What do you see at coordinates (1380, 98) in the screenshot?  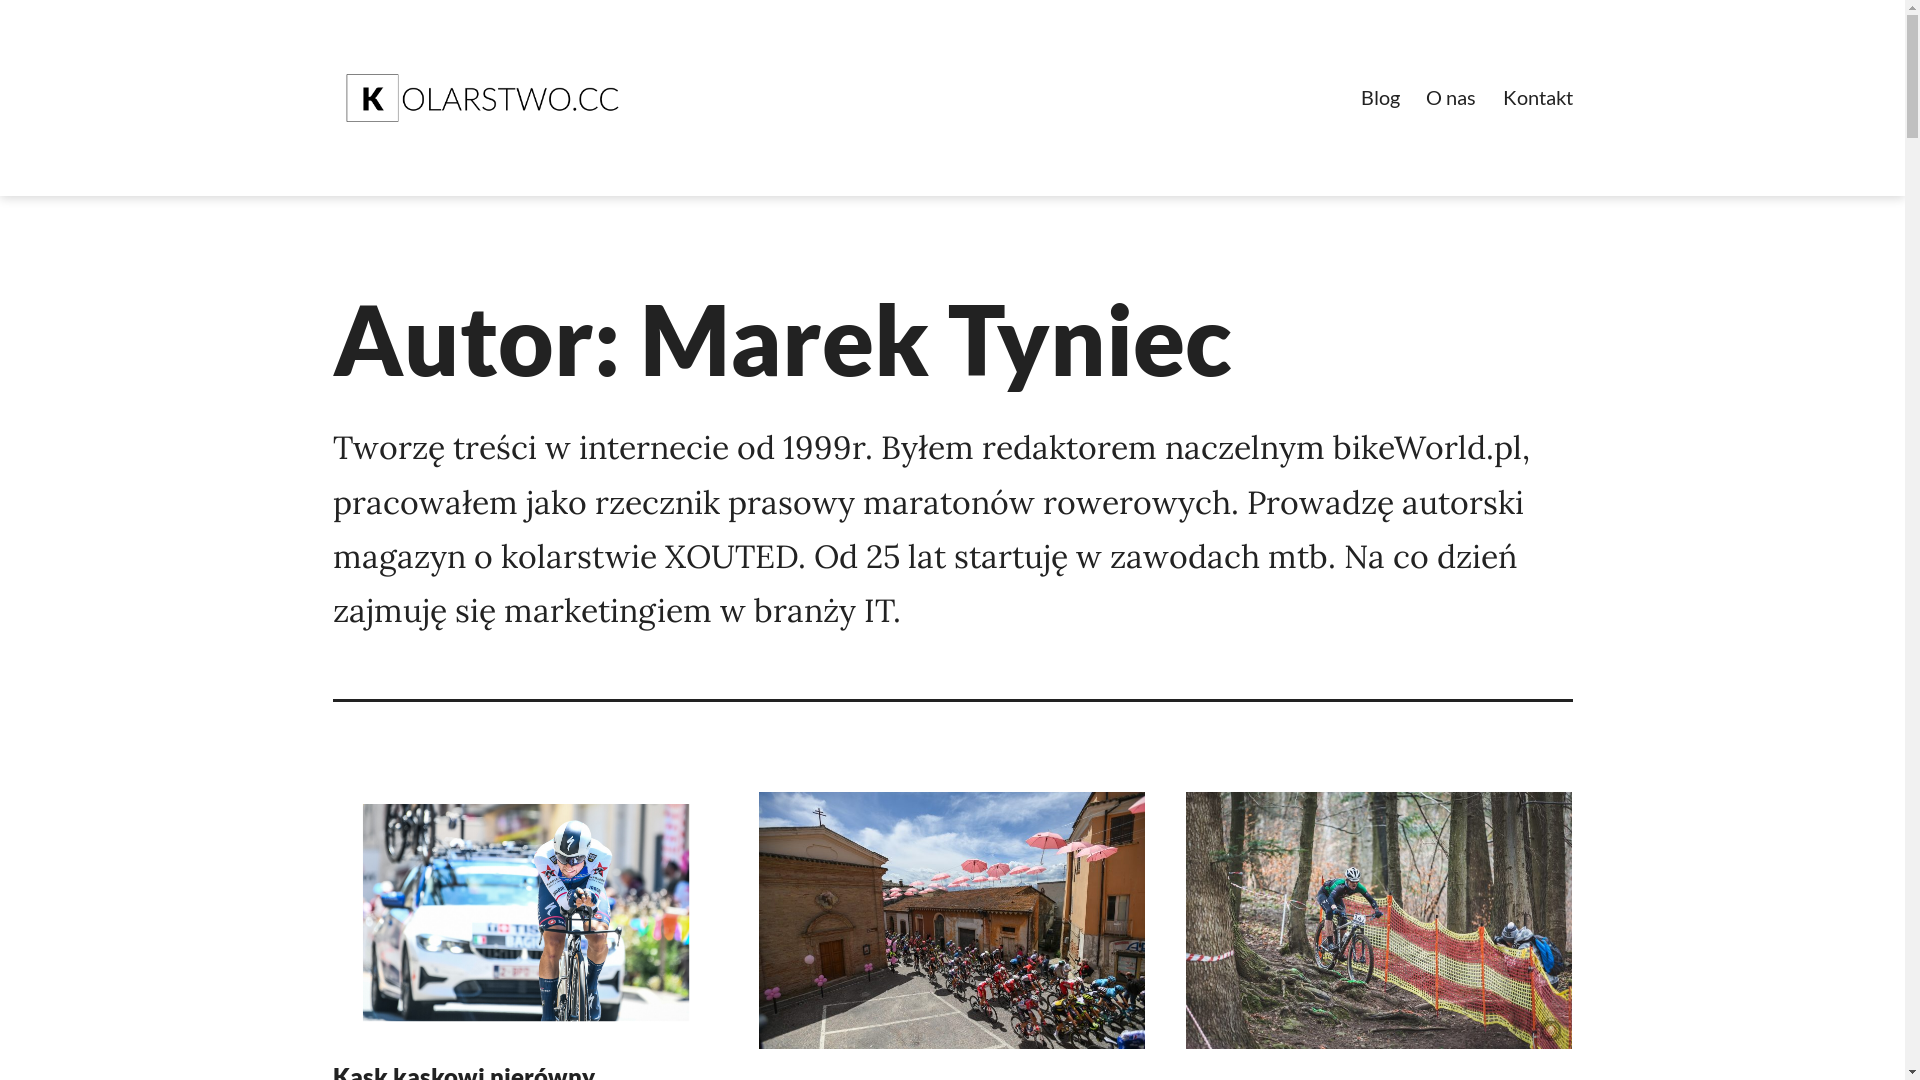 I see `Blog` at bounding box center [1380, 98].